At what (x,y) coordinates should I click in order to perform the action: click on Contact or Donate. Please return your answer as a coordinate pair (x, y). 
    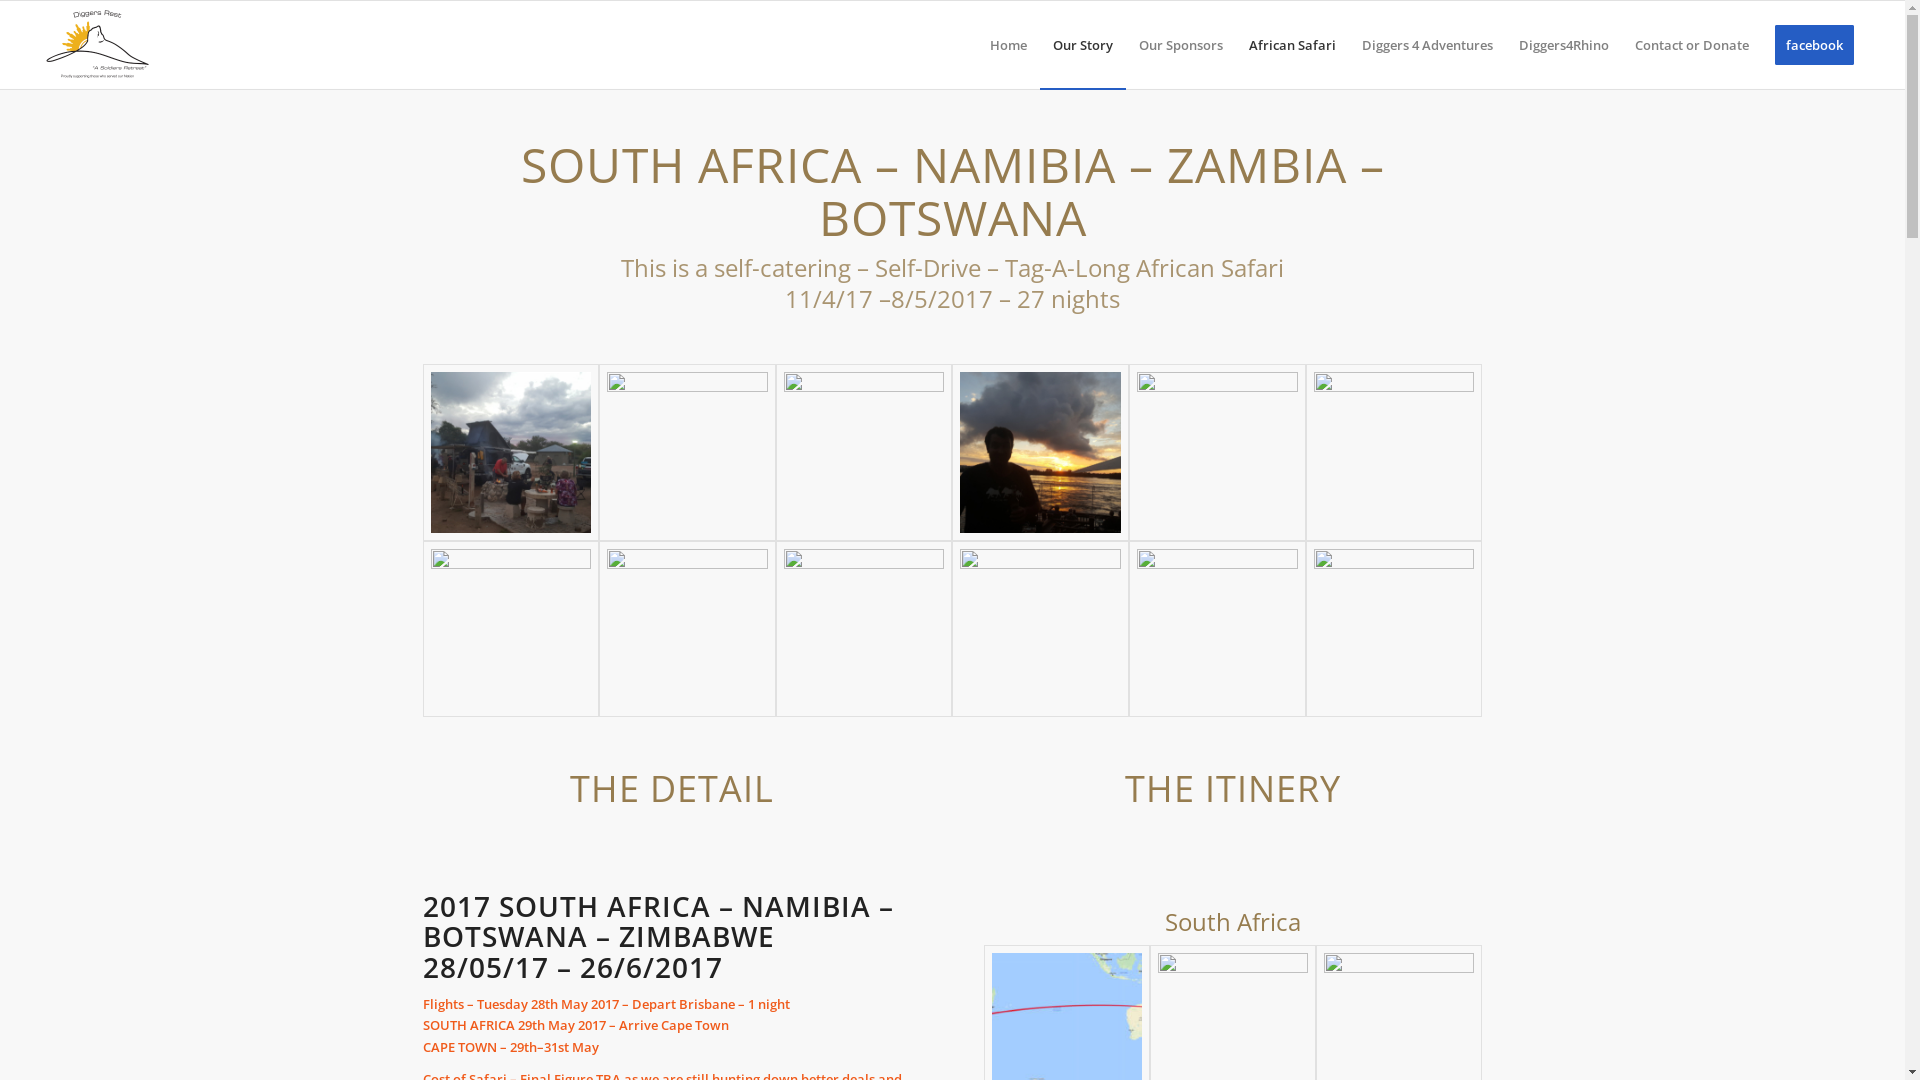
    Looking at the image, I should click on (1692, 45).